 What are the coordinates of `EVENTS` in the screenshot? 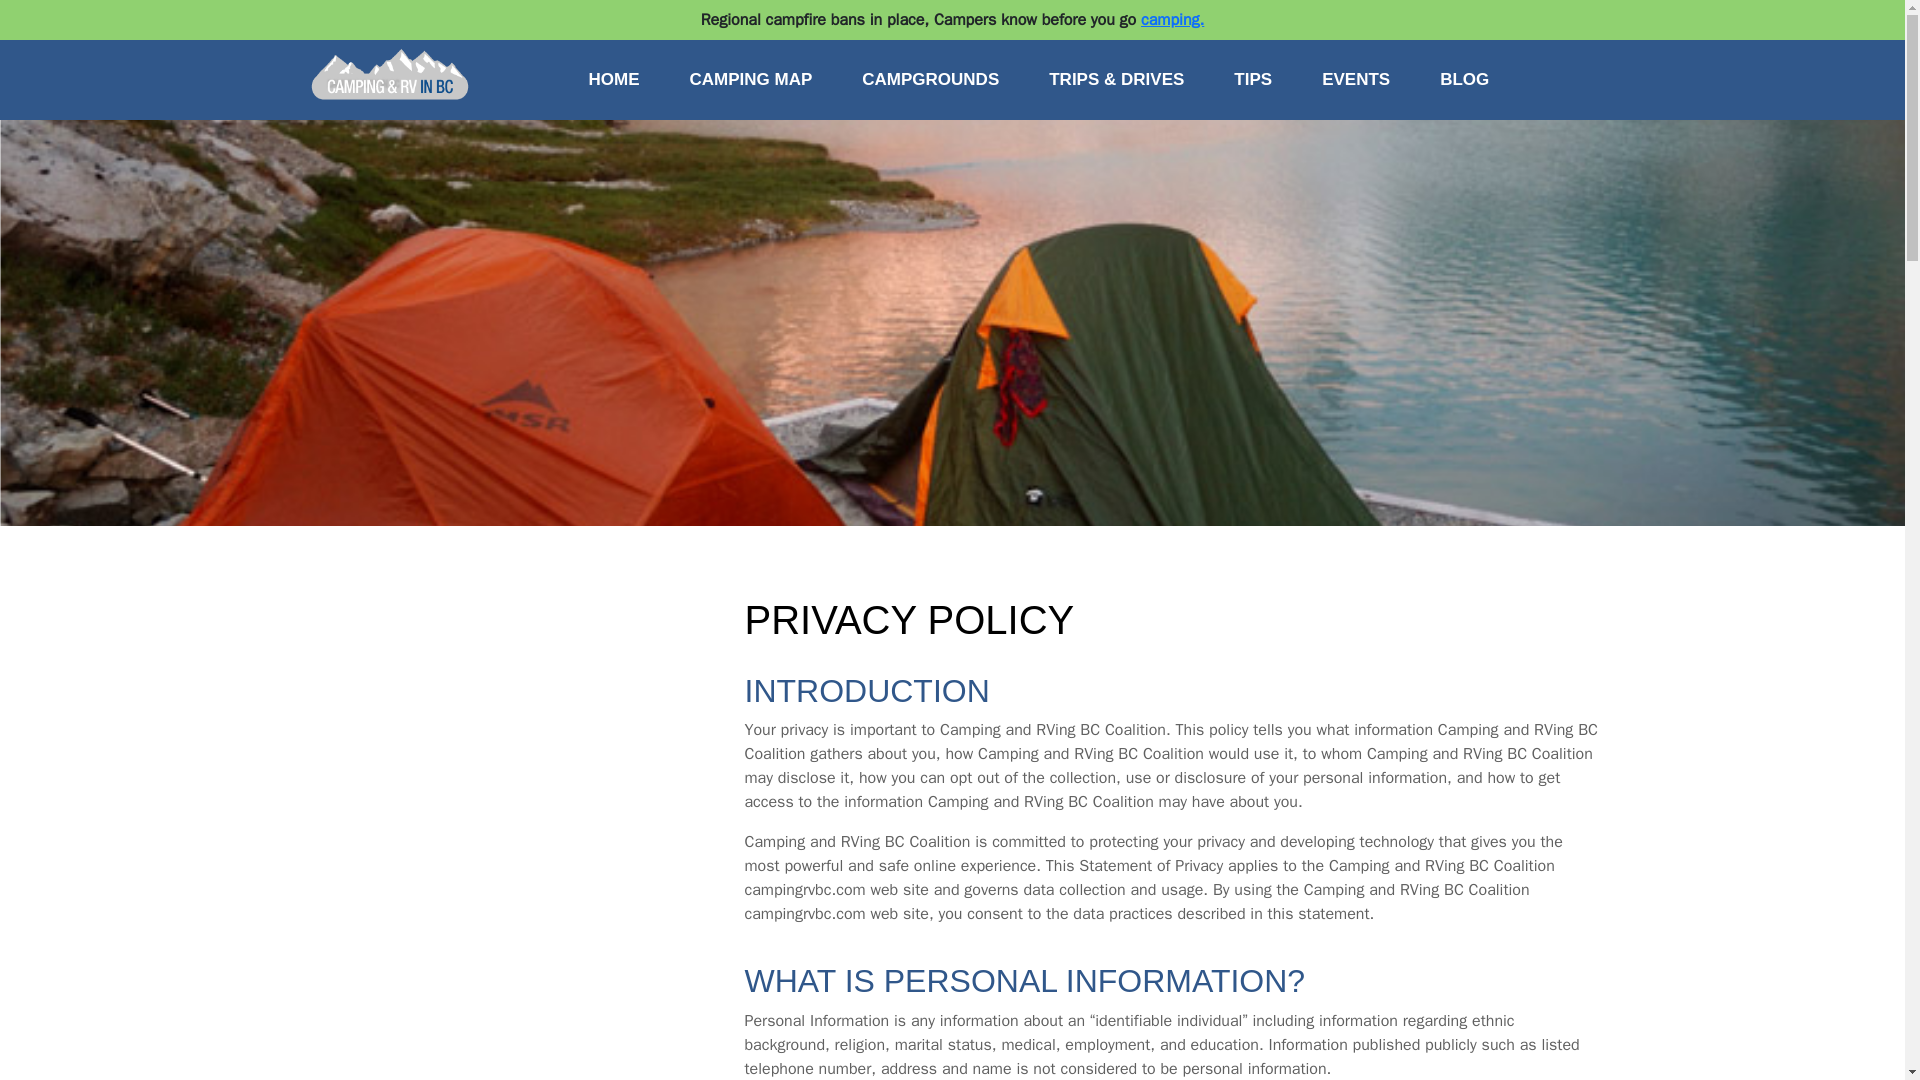 It's located at (1356, 80).